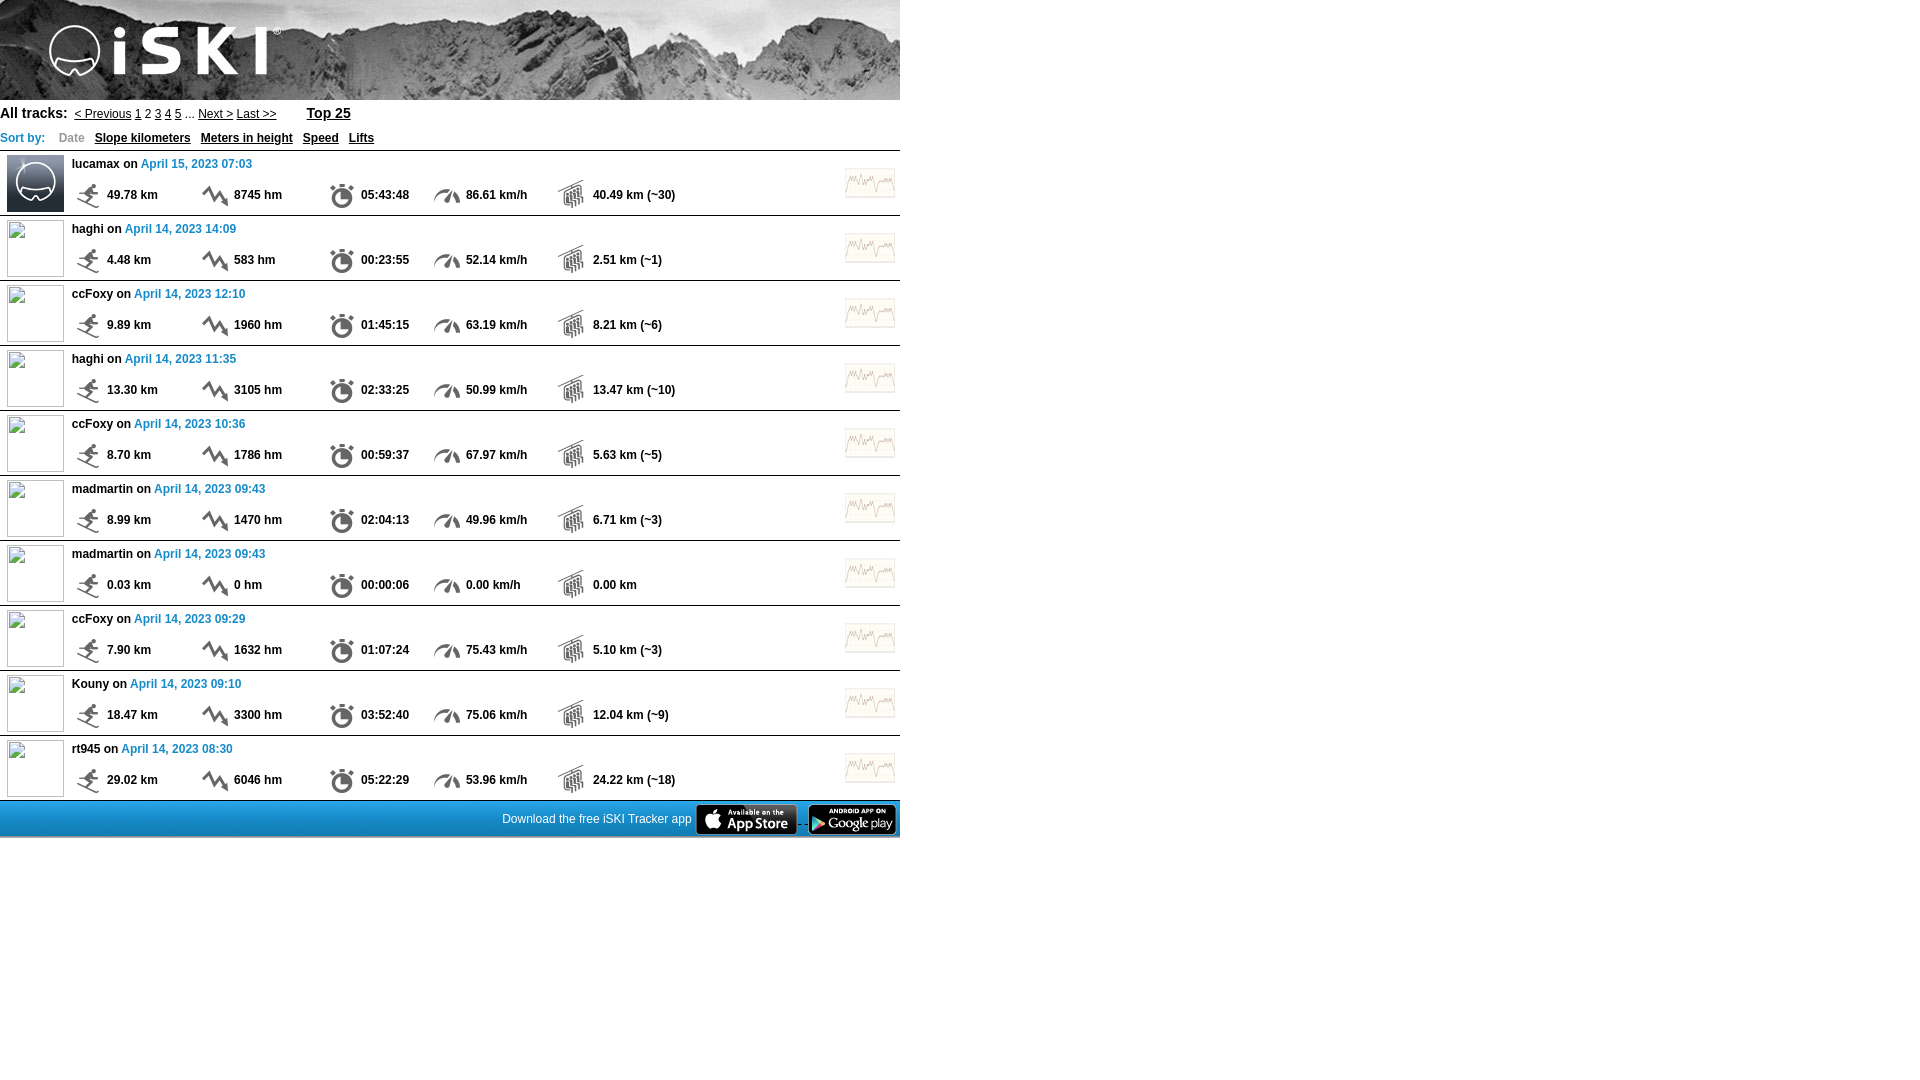 Image resolution: width=1920 pixels, height=1080 pixels. What do you see at coordinates (158, 113) in the screenshot?
I see `3` at bounding box center [158, 113].